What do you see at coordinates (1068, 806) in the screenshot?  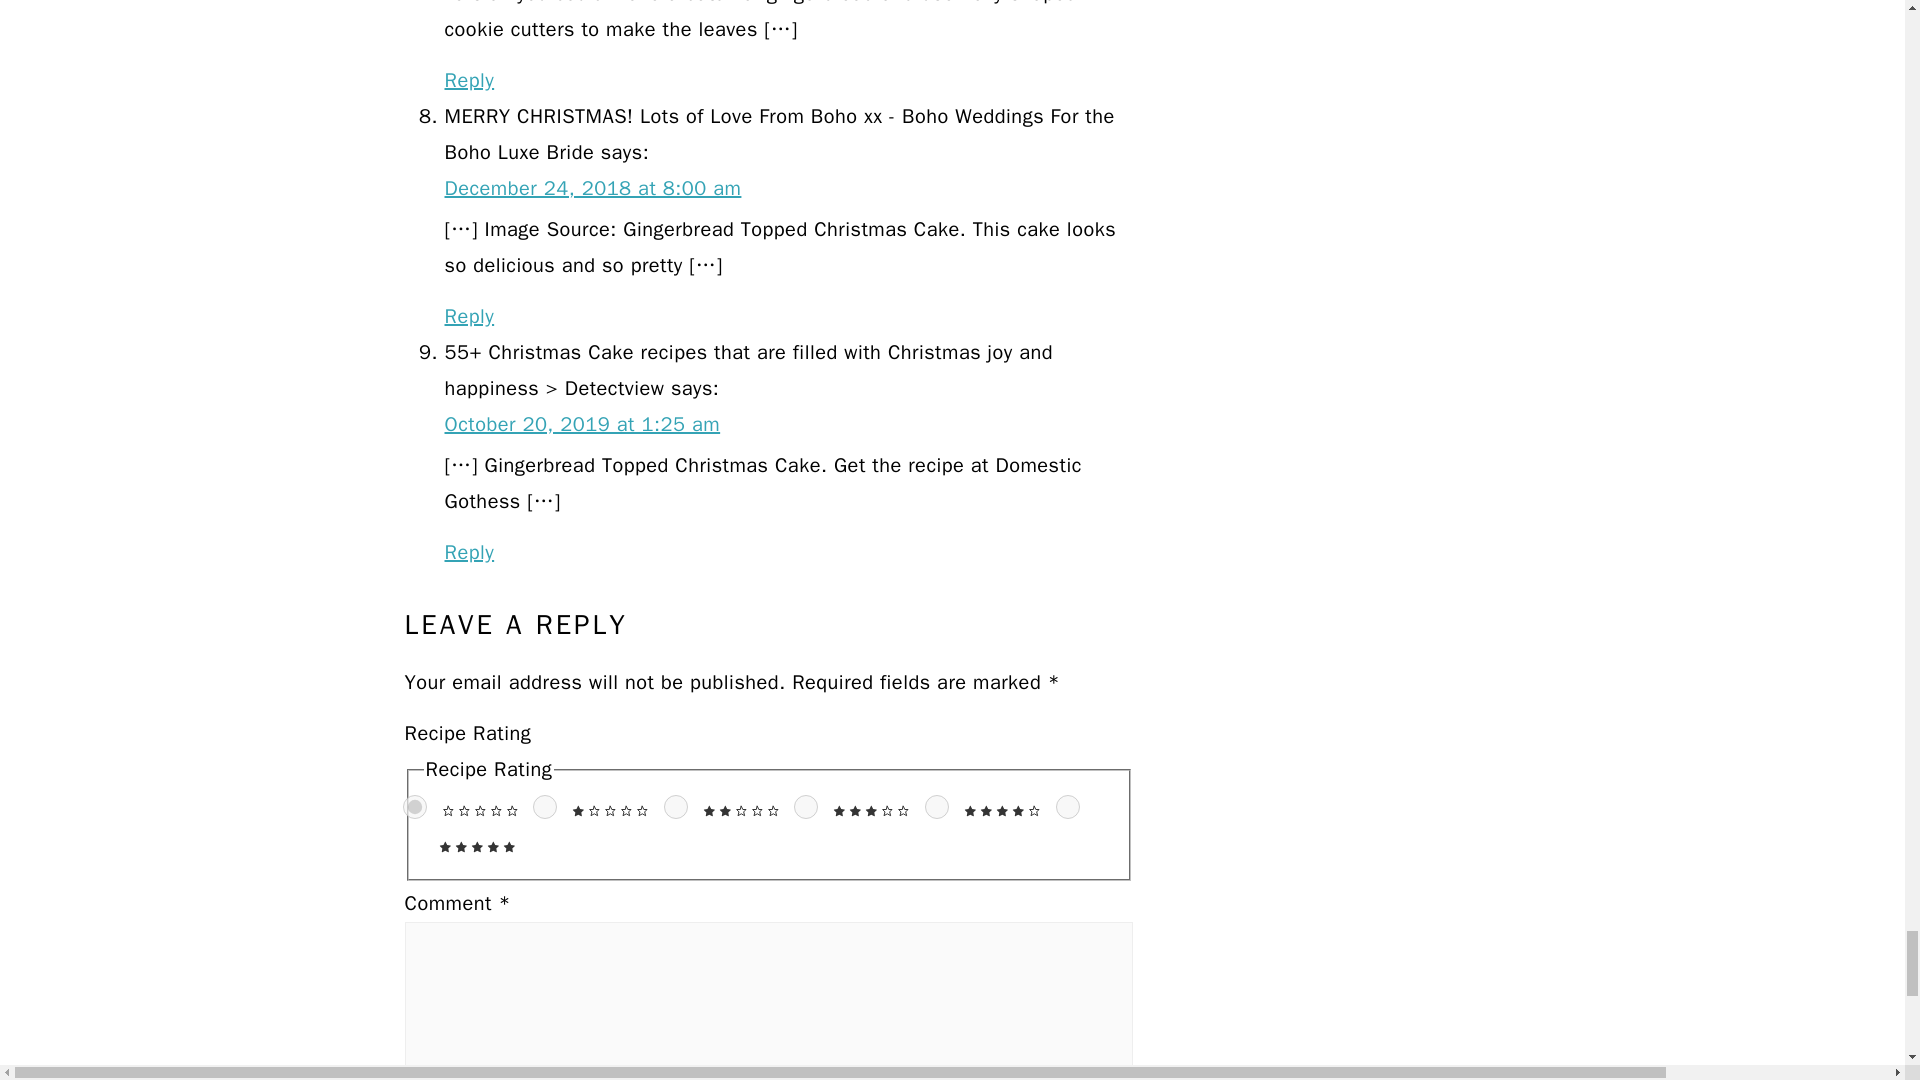 I see `5` at bounding box center [1068, 806].